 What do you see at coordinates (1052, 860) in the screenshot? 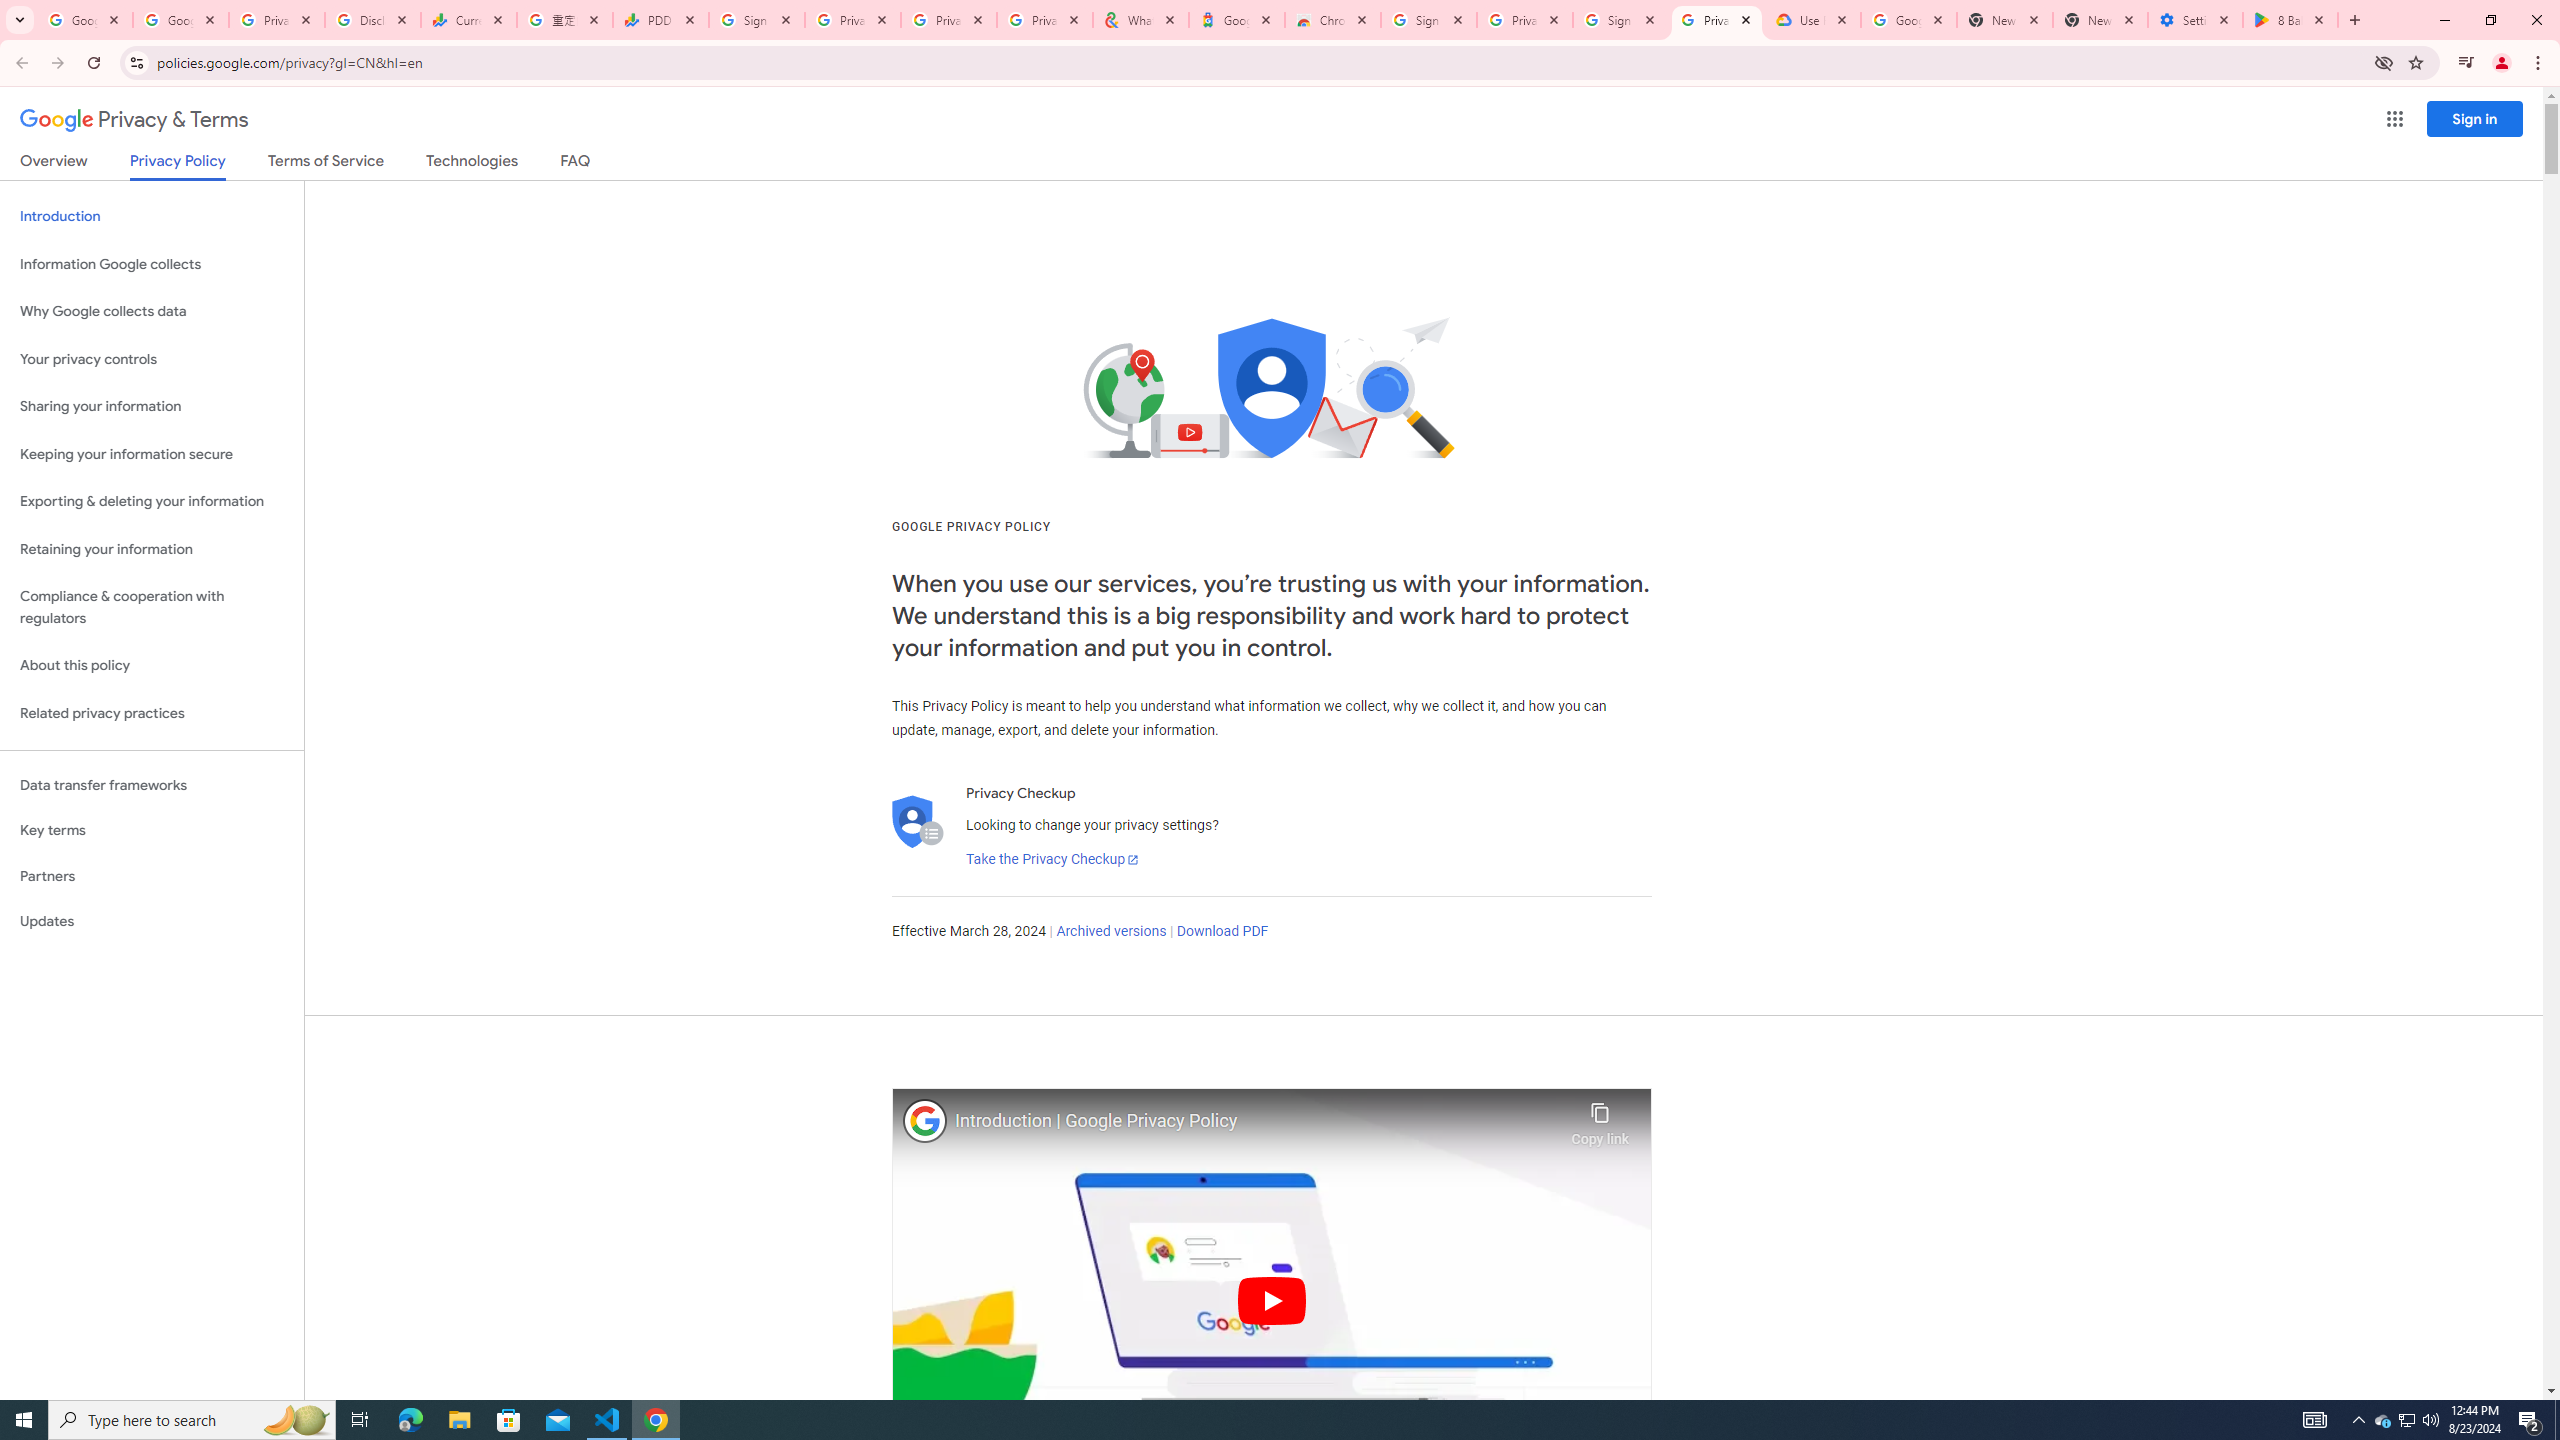
I see `Take the Privacy Checkup` at bounding box center [1052, 860].